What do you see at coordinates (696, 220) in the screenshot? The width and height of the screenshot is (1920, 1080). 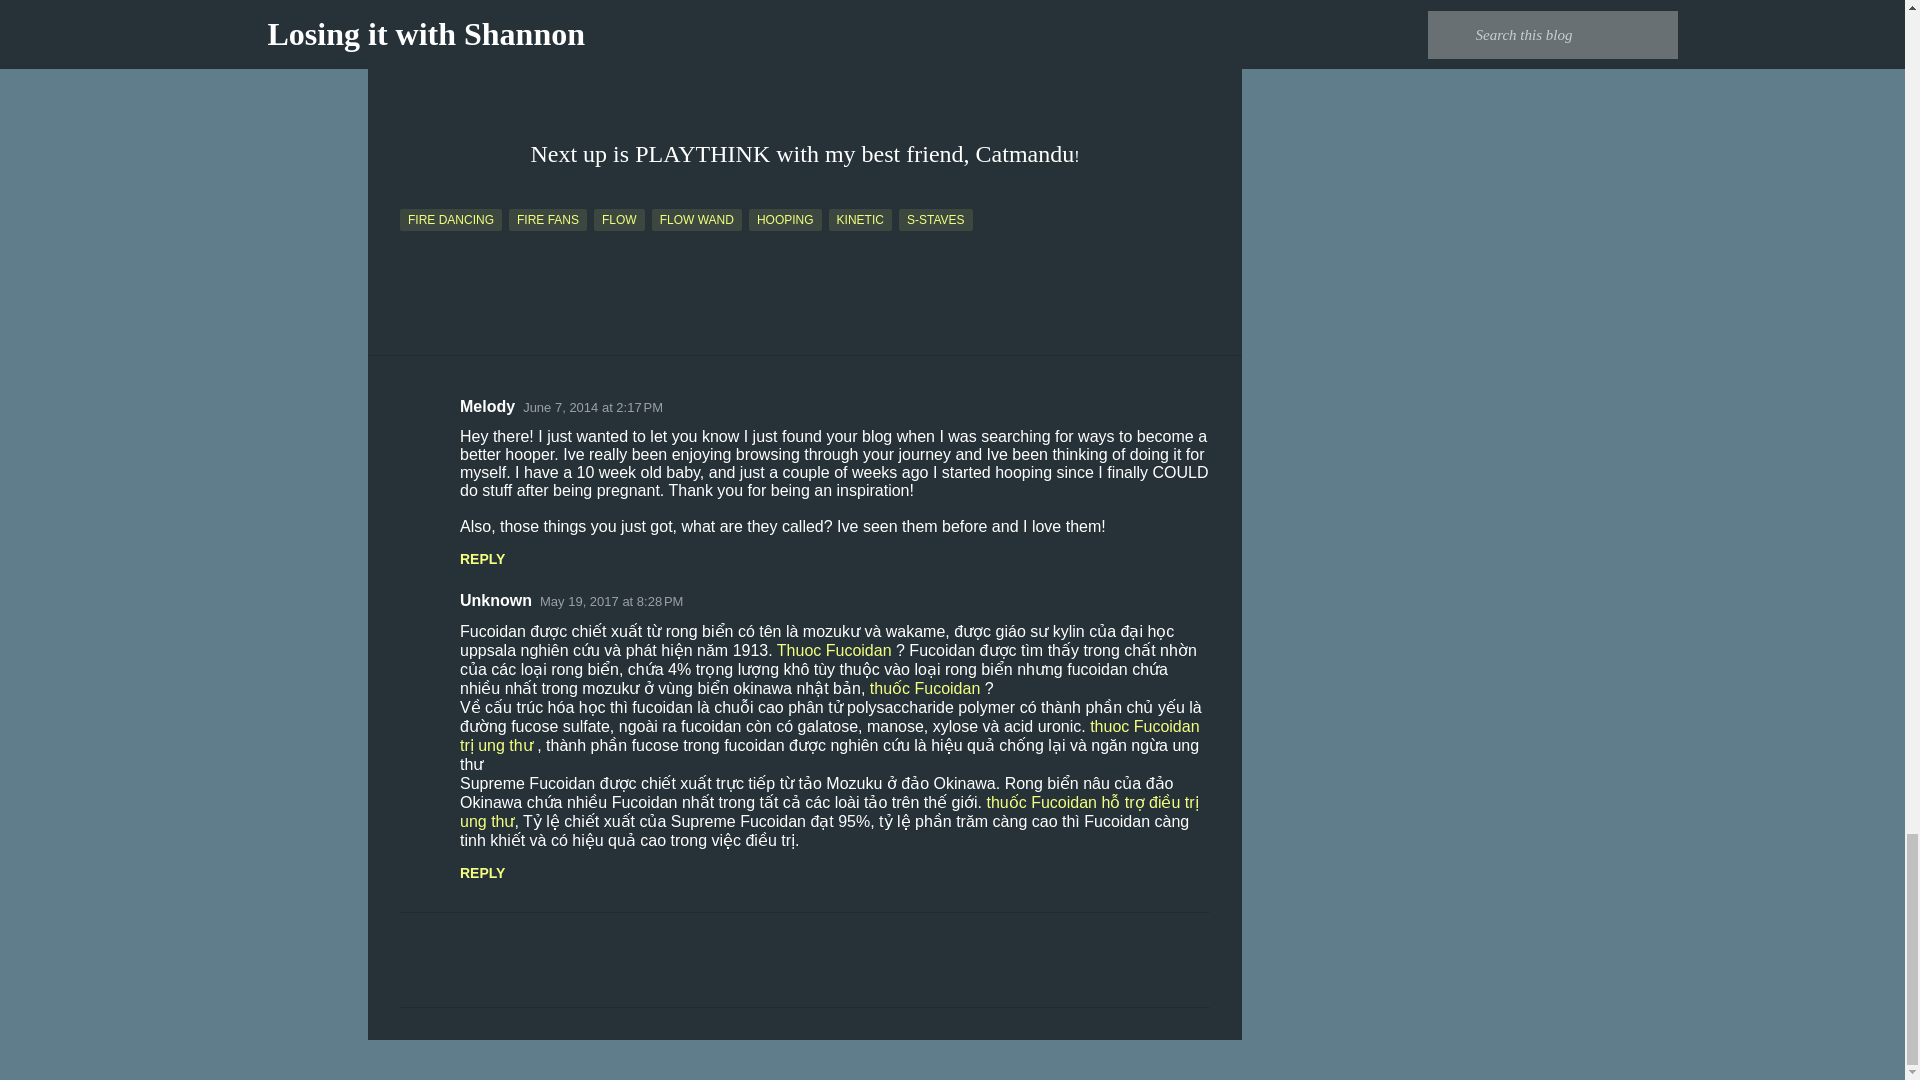 I see `FLOW WAND` at bounding box center [696, 220].